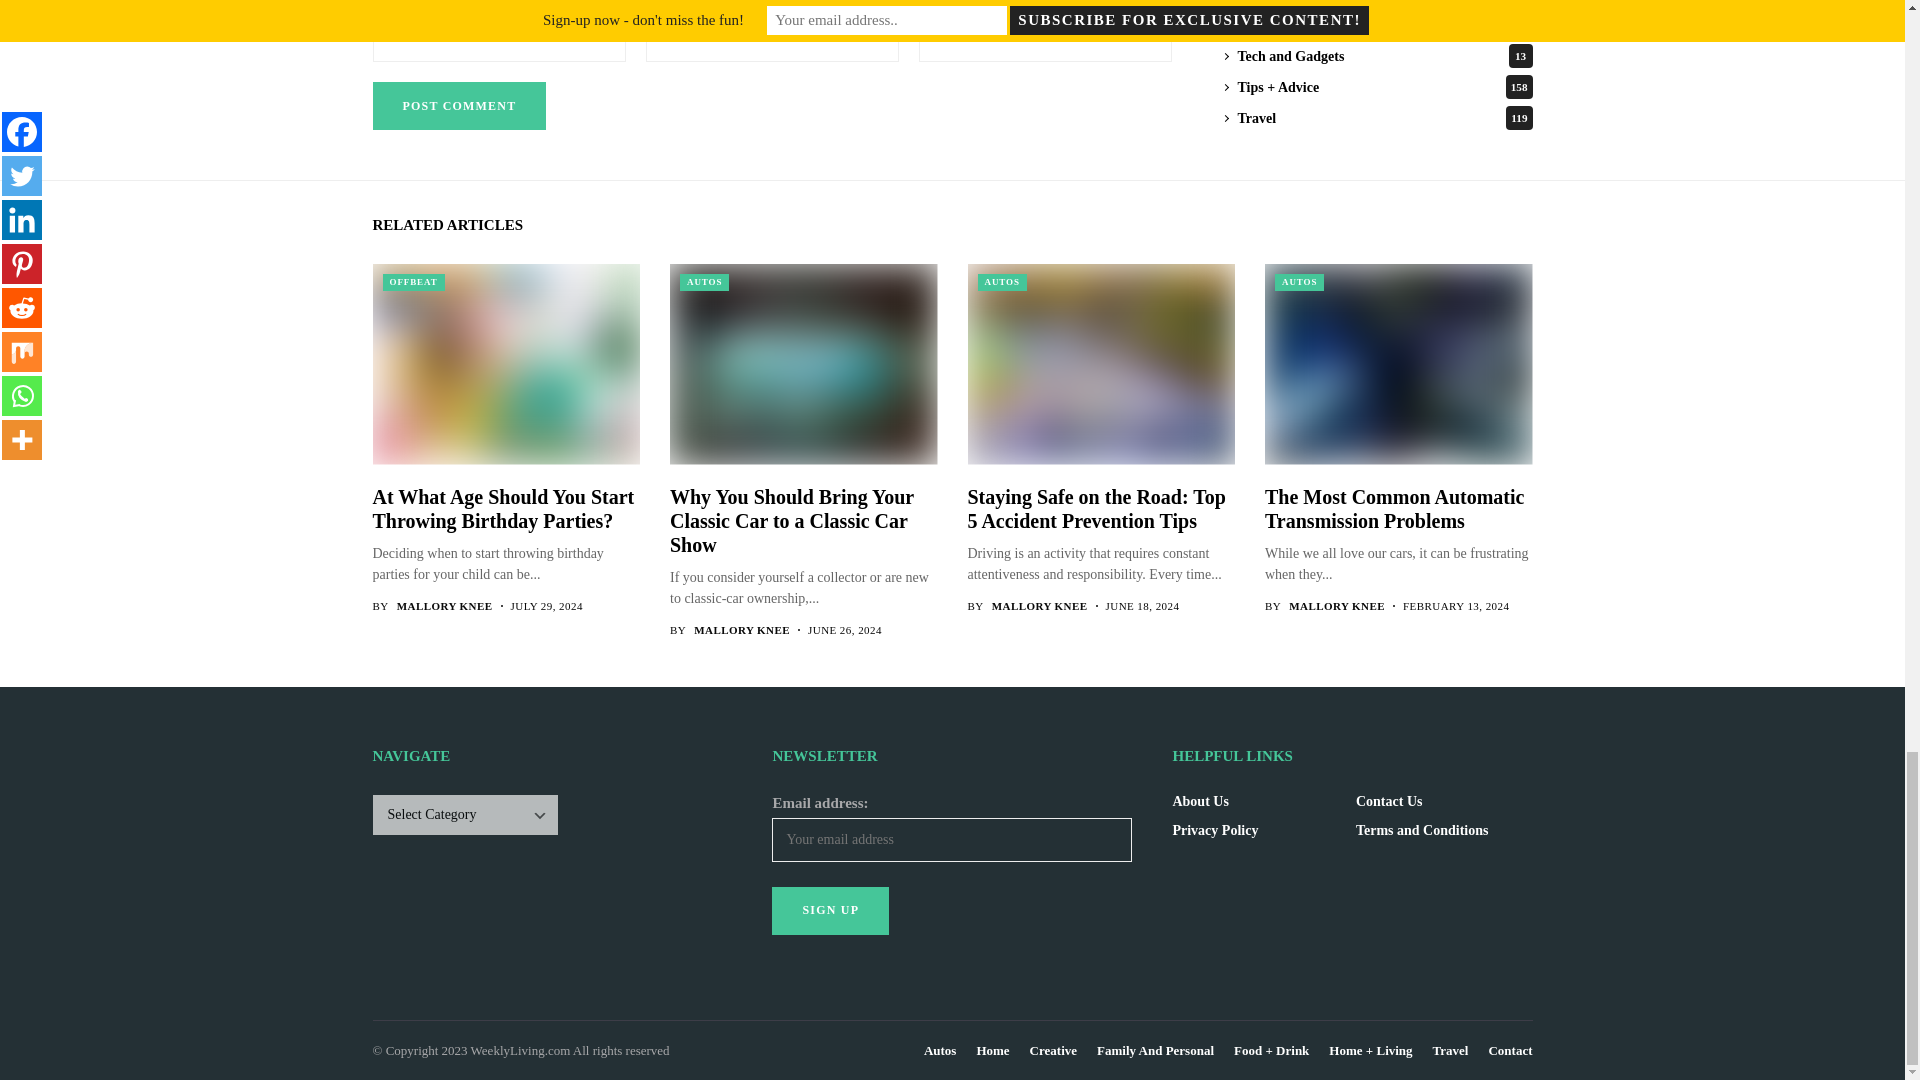 The image size is (1920, 1080). I want to click on Posts by Mallory Knee, so click(1040, 606).